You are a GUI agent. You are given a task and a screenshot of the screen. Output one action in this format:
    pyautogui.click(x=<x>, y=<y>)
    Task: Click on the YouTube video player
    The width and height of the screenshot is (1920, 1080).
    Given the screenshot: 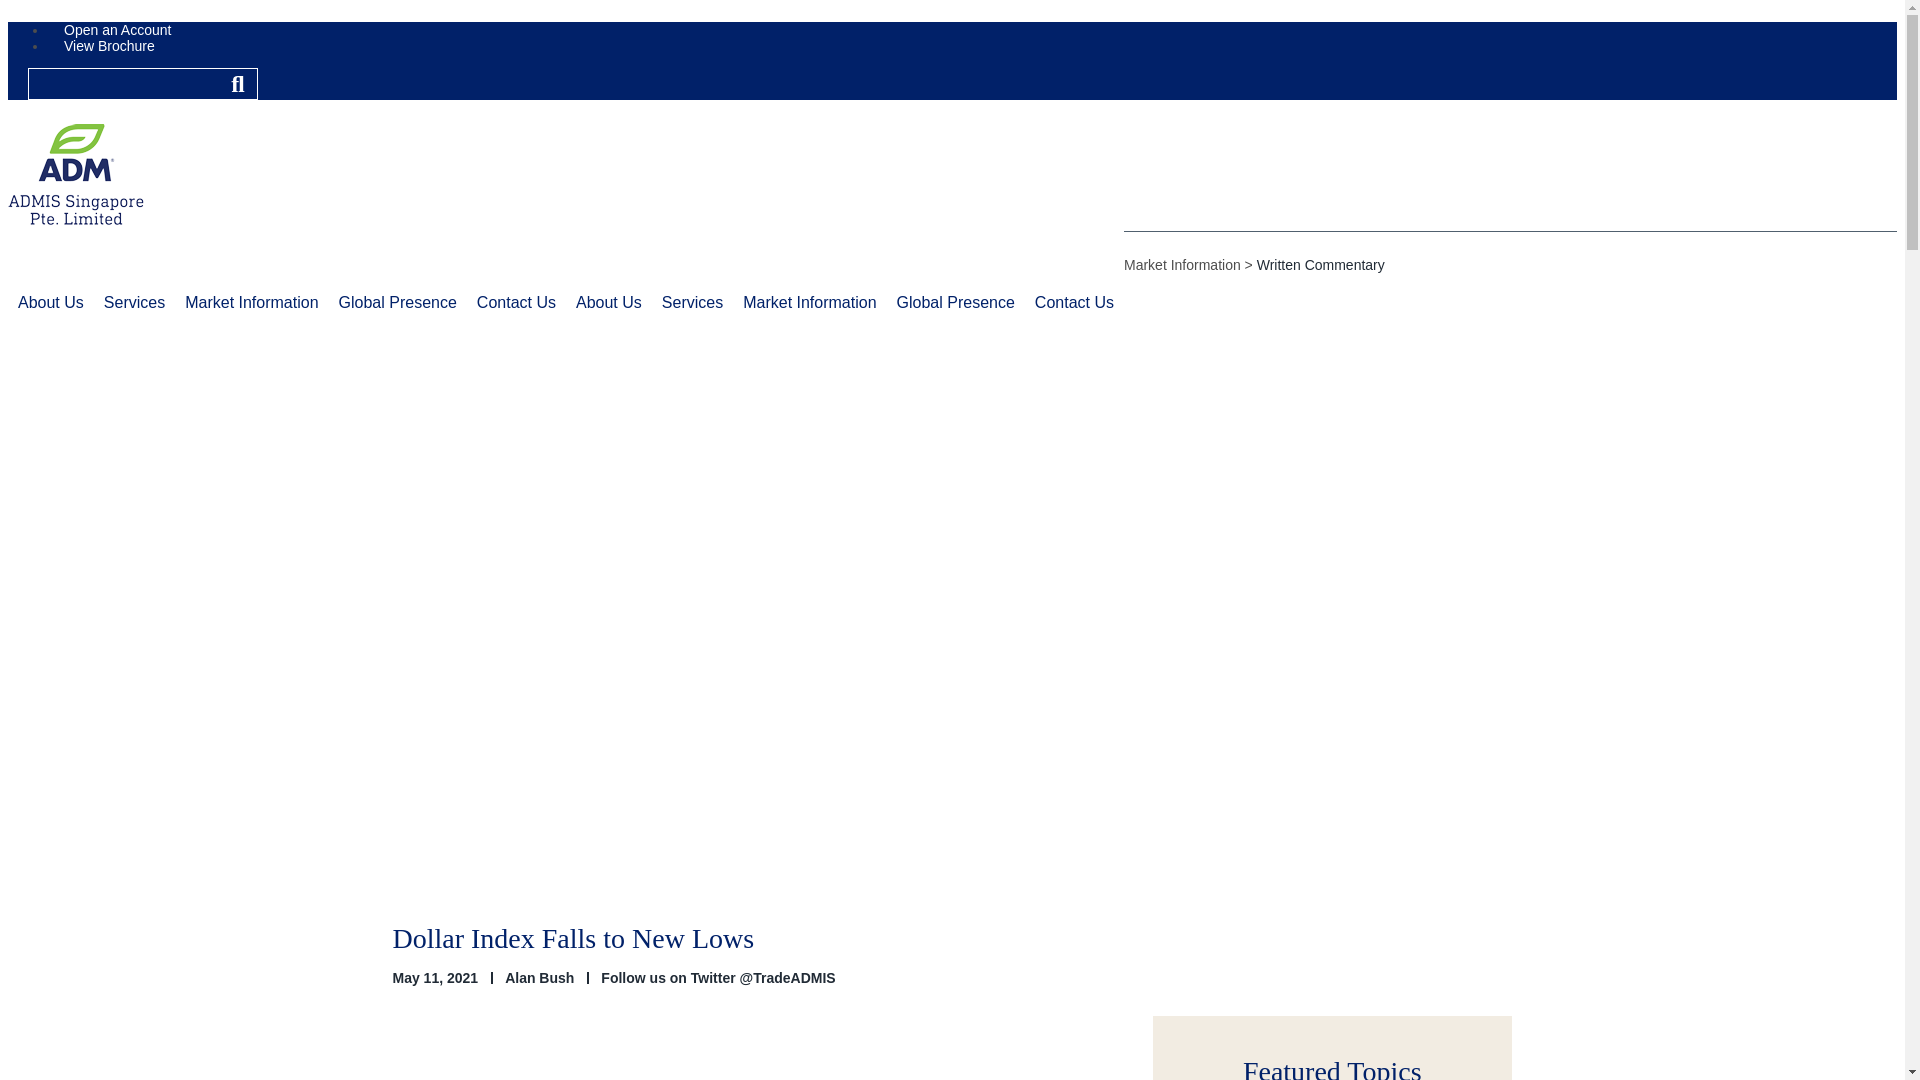 What is the action you would take?
    pyautogui.click(x=762, y=1055)
    